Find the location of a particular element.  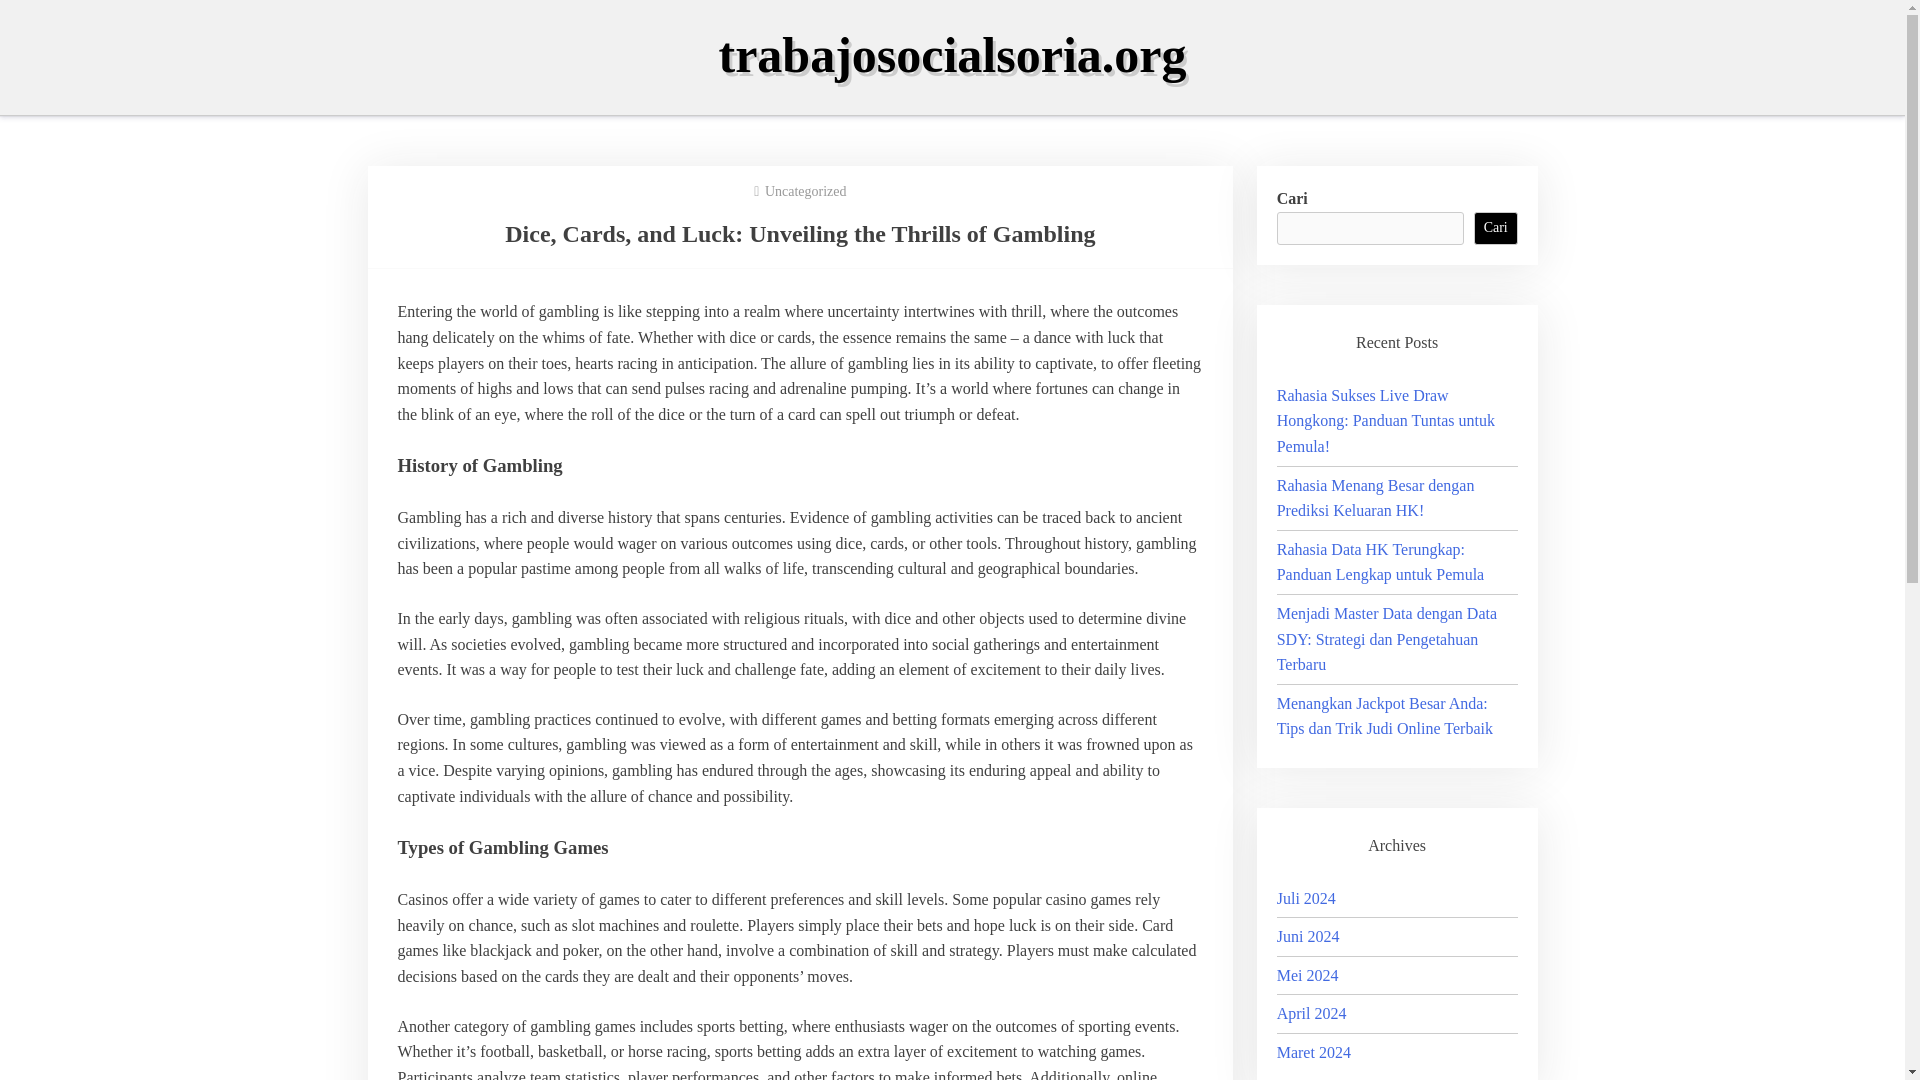

Maret 2024 is located at coordinates (1314, 1052).